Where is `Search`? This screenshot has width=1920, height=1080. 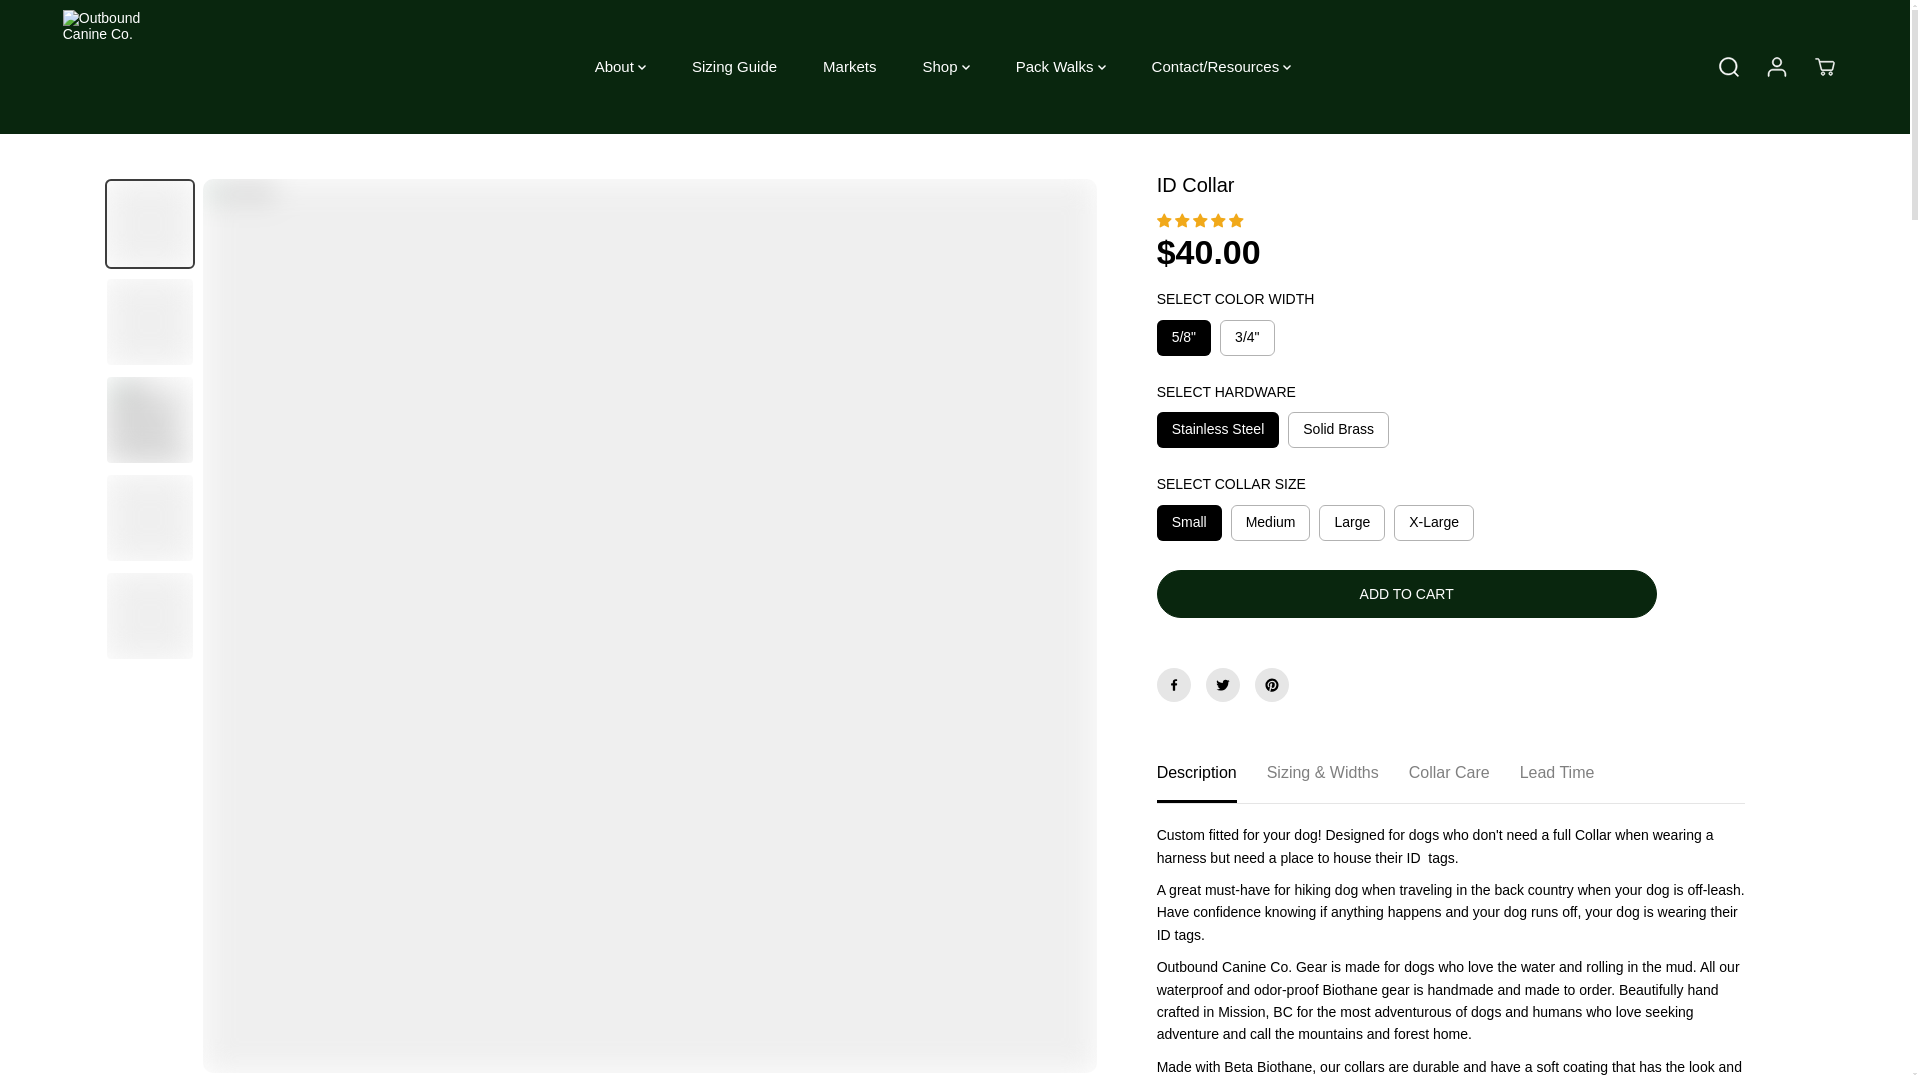 Search is located at coordinates (1728, 66).